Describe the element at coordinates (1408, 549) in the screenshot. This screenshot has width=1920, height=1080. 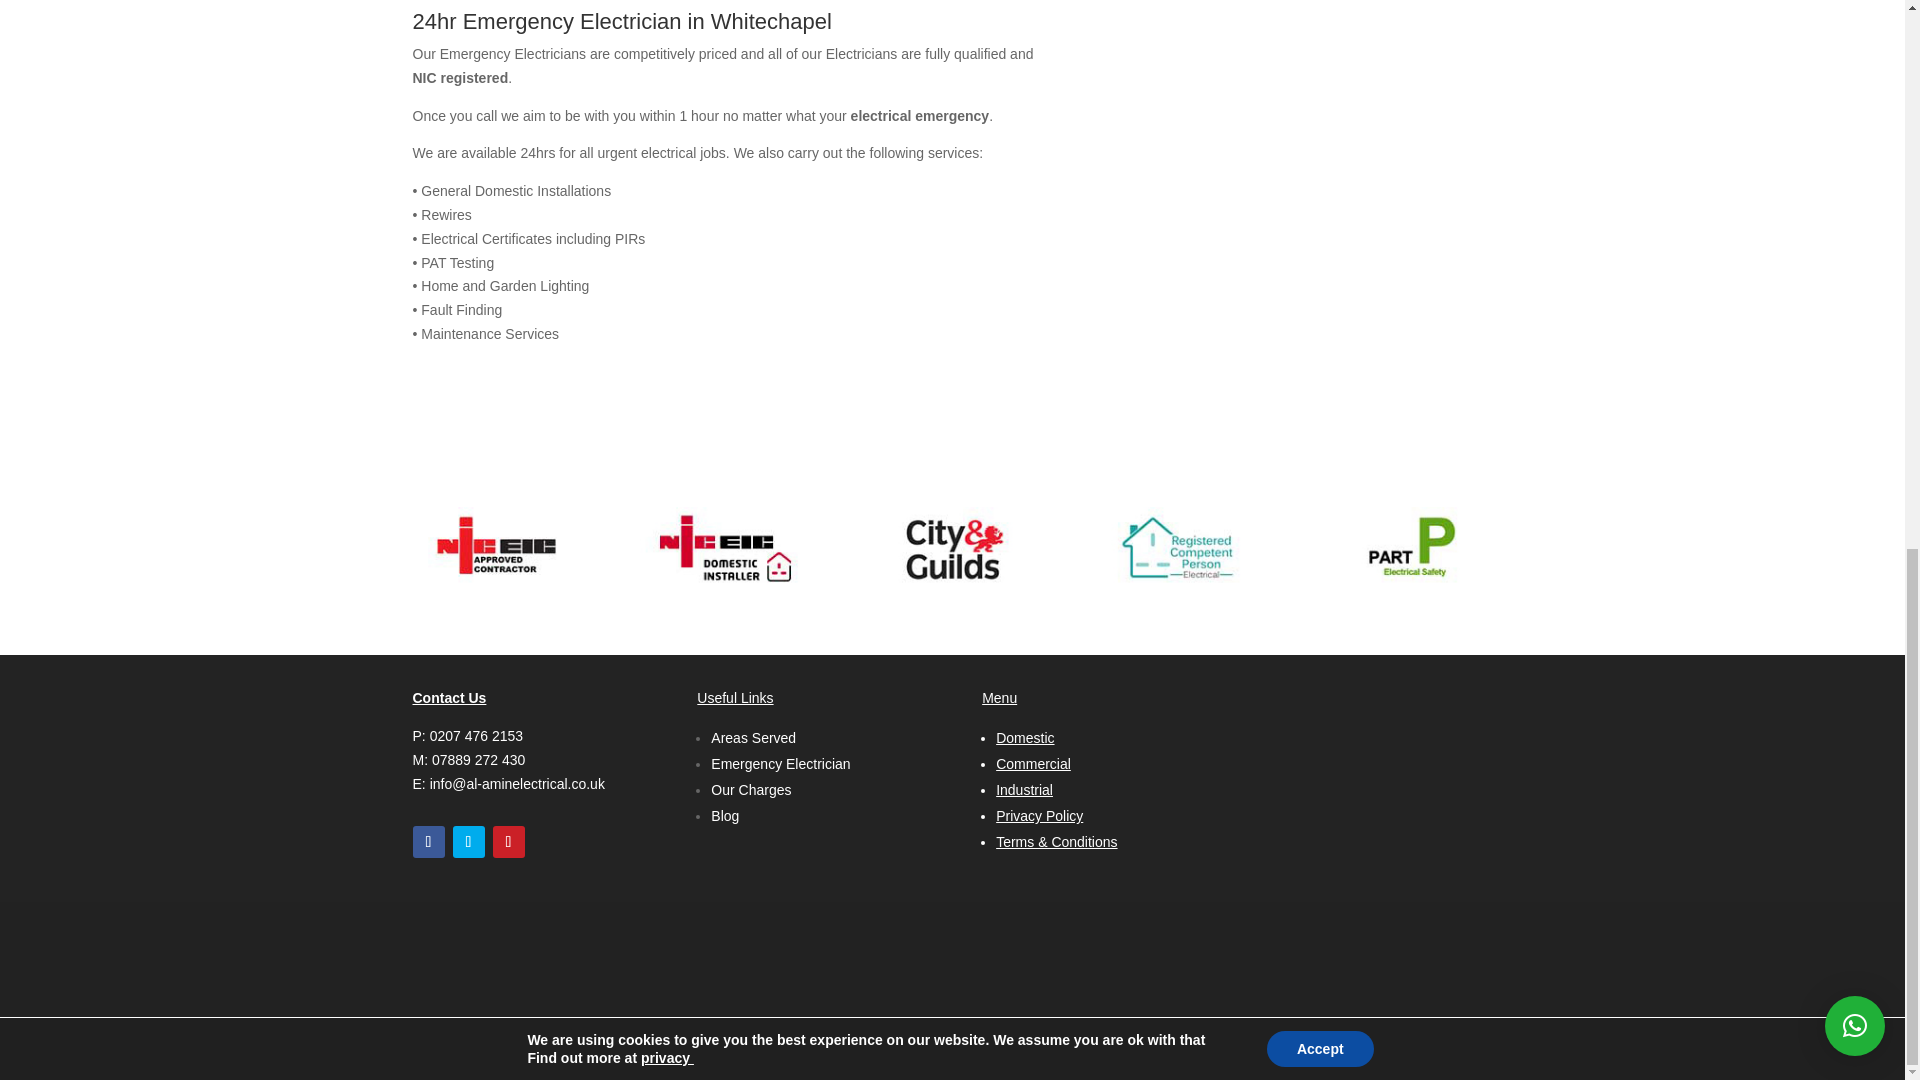
I see `Whitechapel Al-Amin Electricals` at that location.